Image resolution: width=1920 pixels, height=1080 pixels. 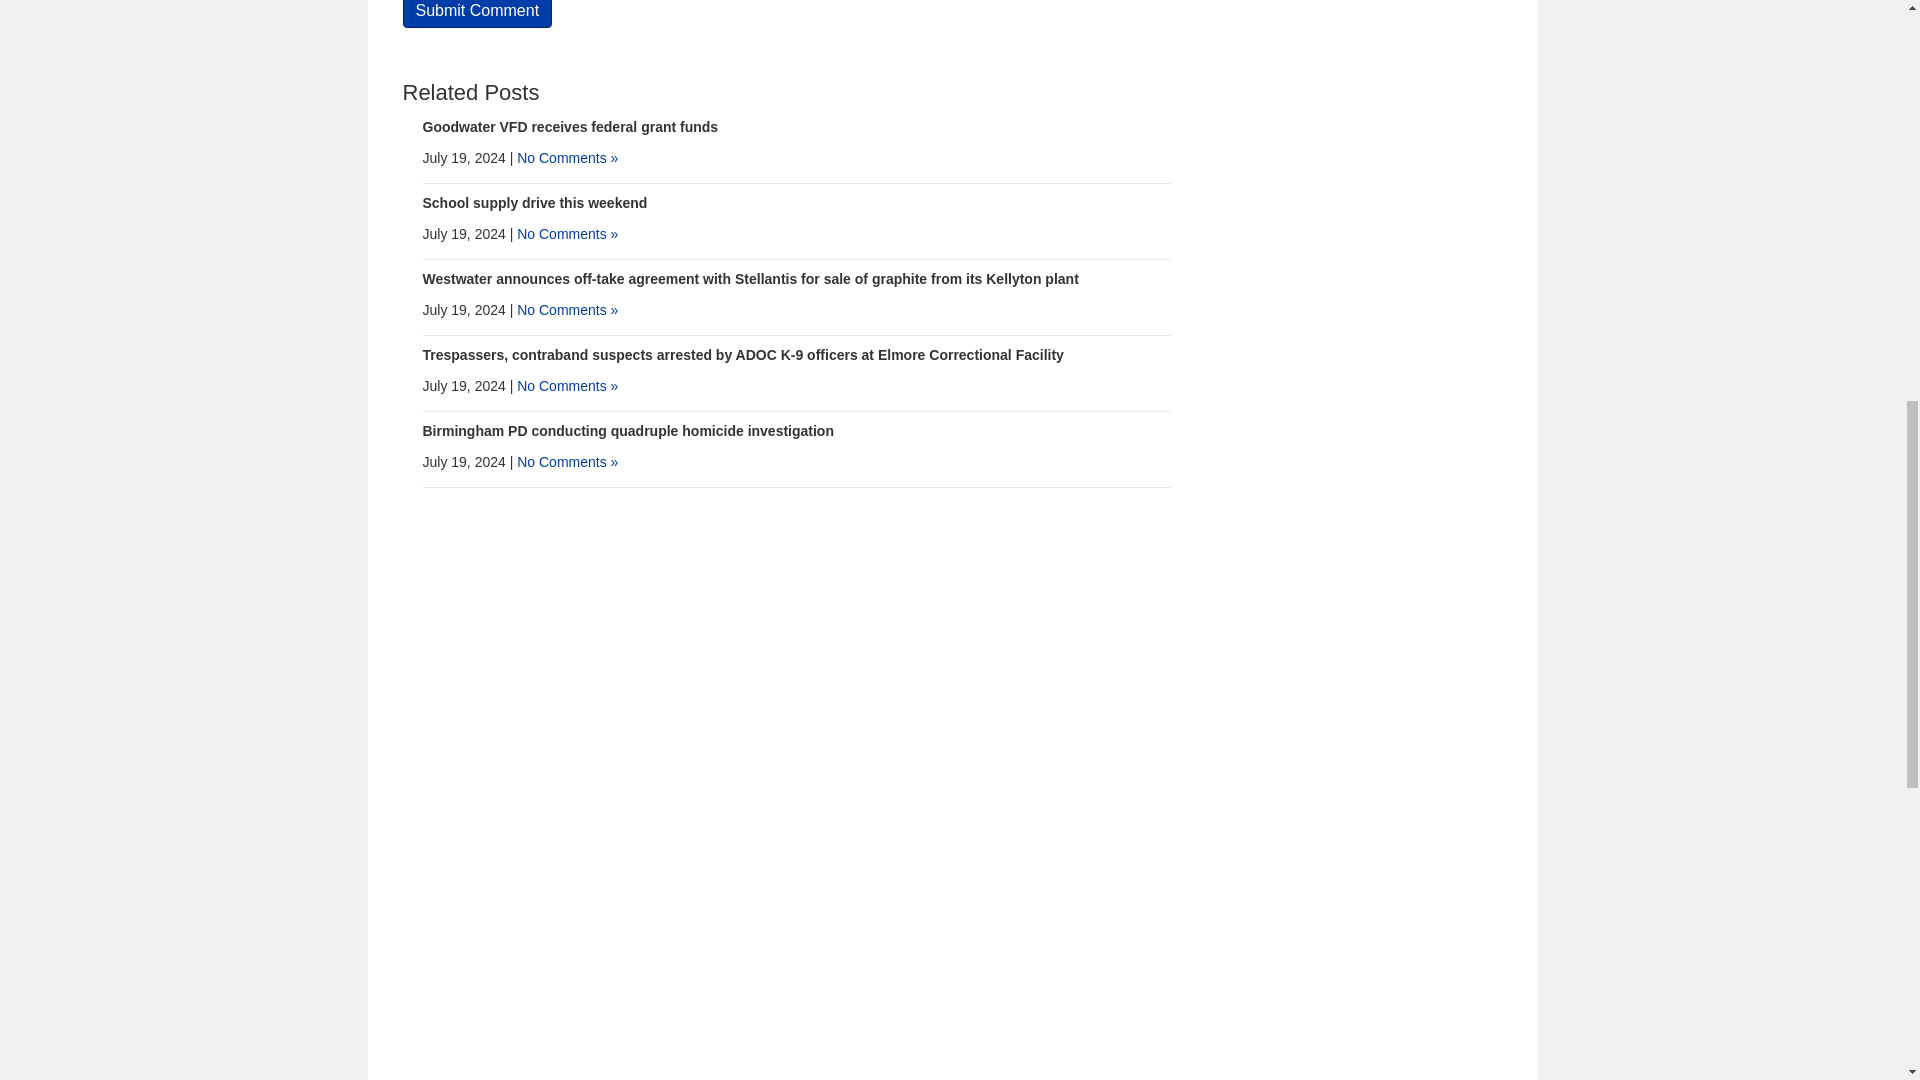 What do you see at coordinates (534, 202) in the screenshot?
I see `School supply drive this weekend` at bounding box center [534, 202].